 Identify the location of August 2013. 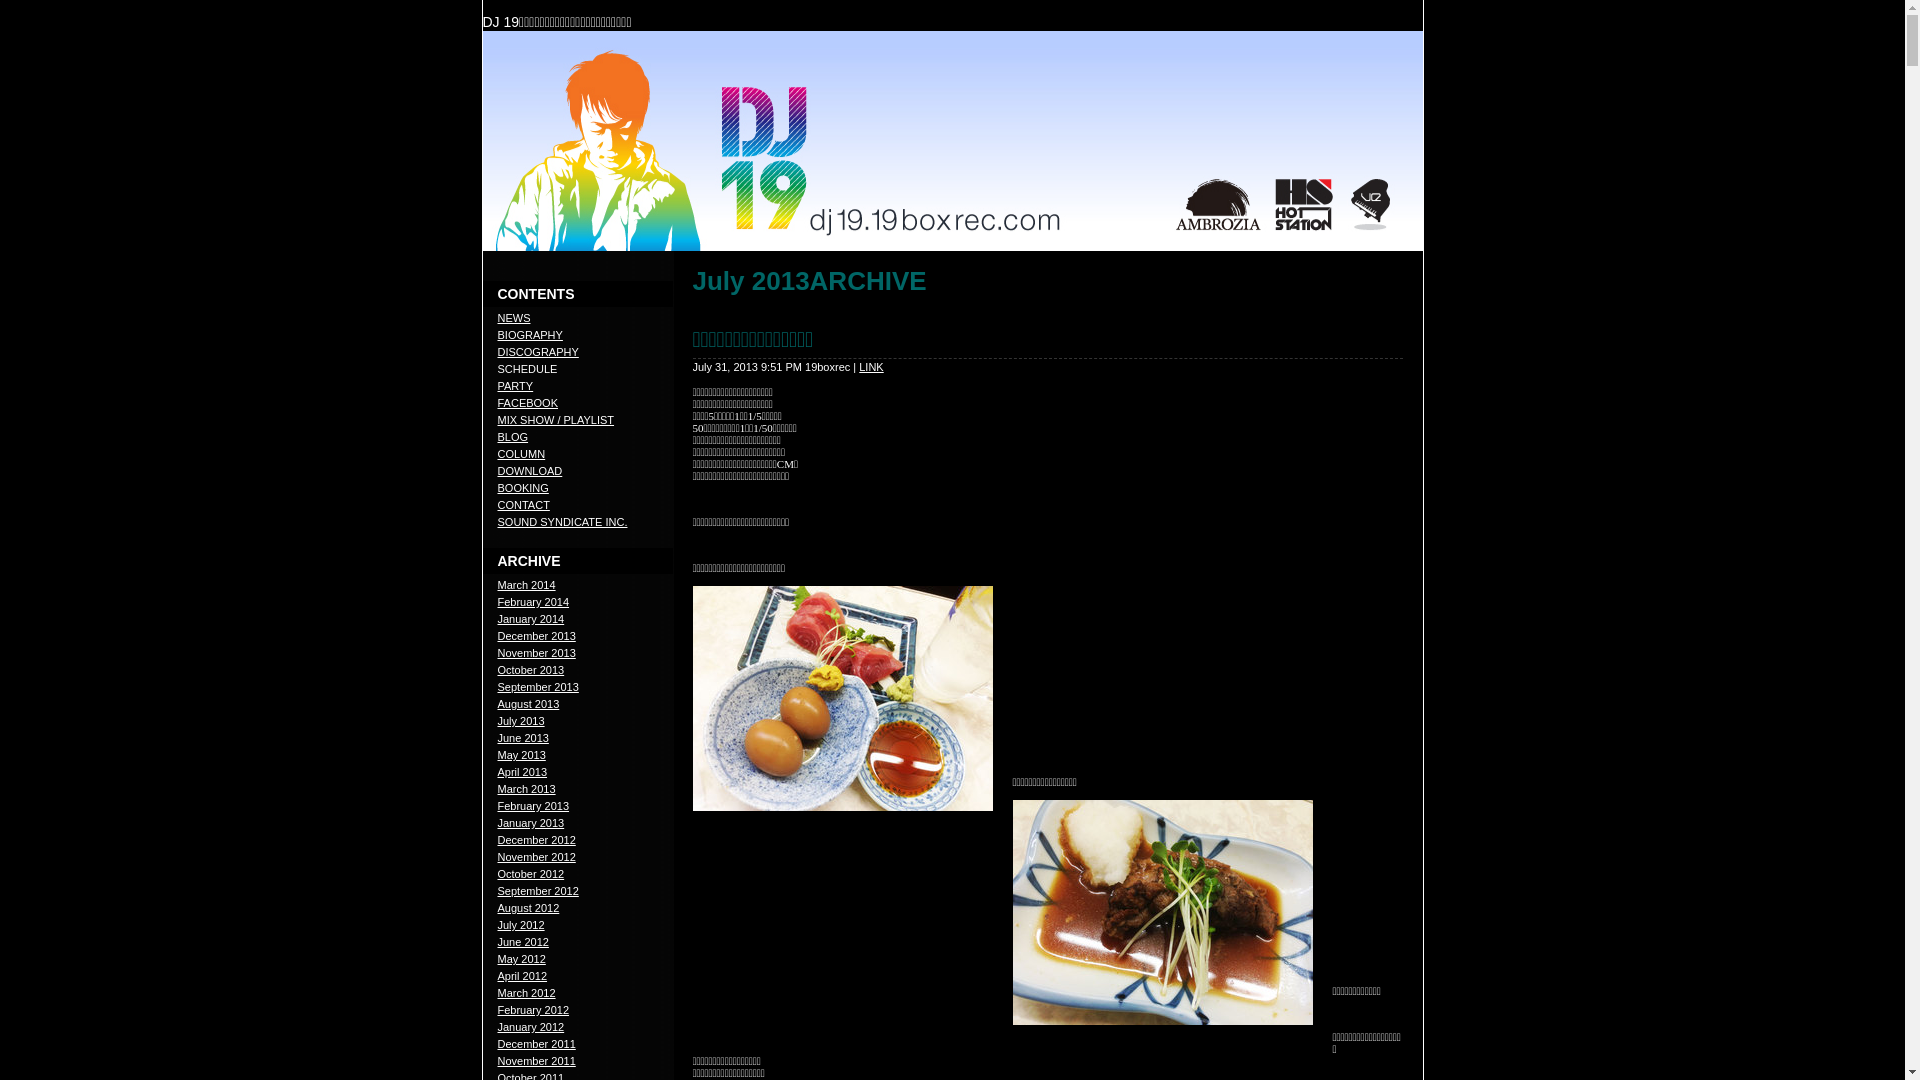
(529, 704).